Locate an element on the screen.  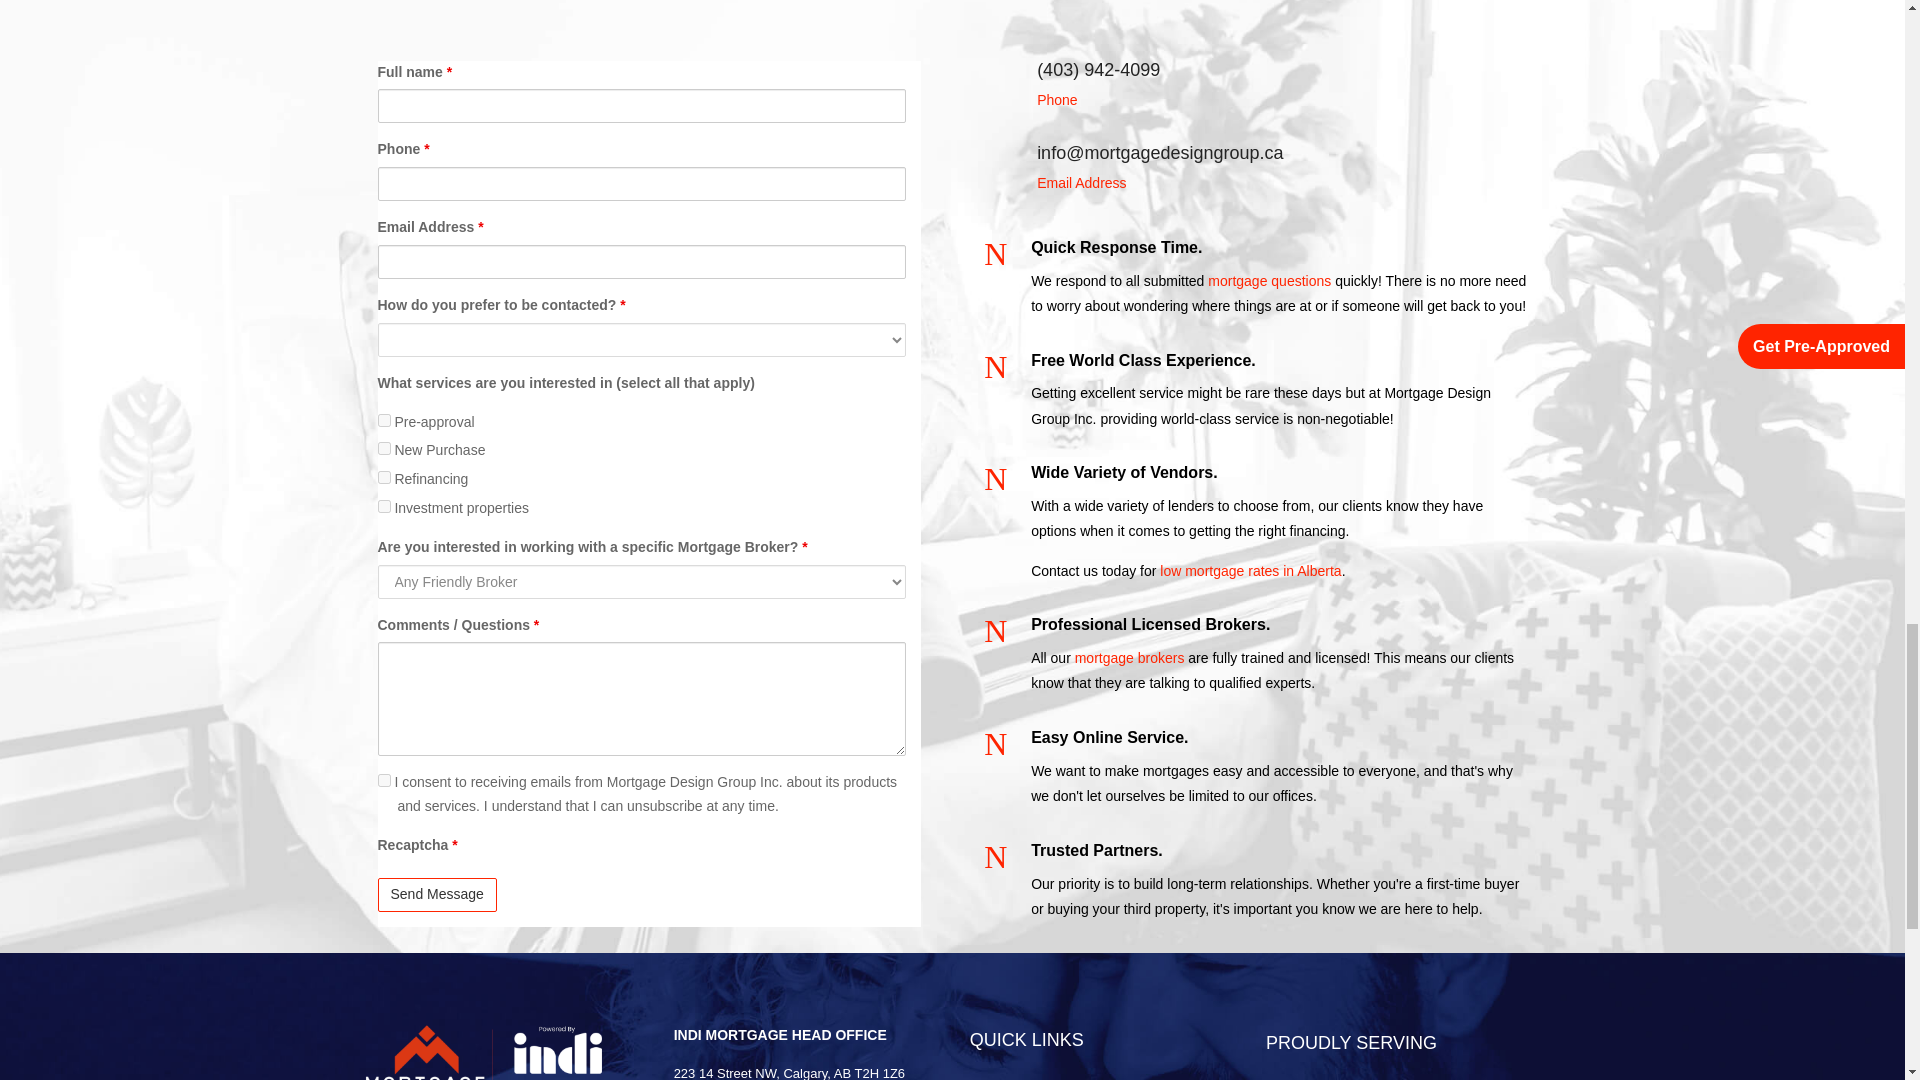
Powered By is located at coordinates (493, 1050).